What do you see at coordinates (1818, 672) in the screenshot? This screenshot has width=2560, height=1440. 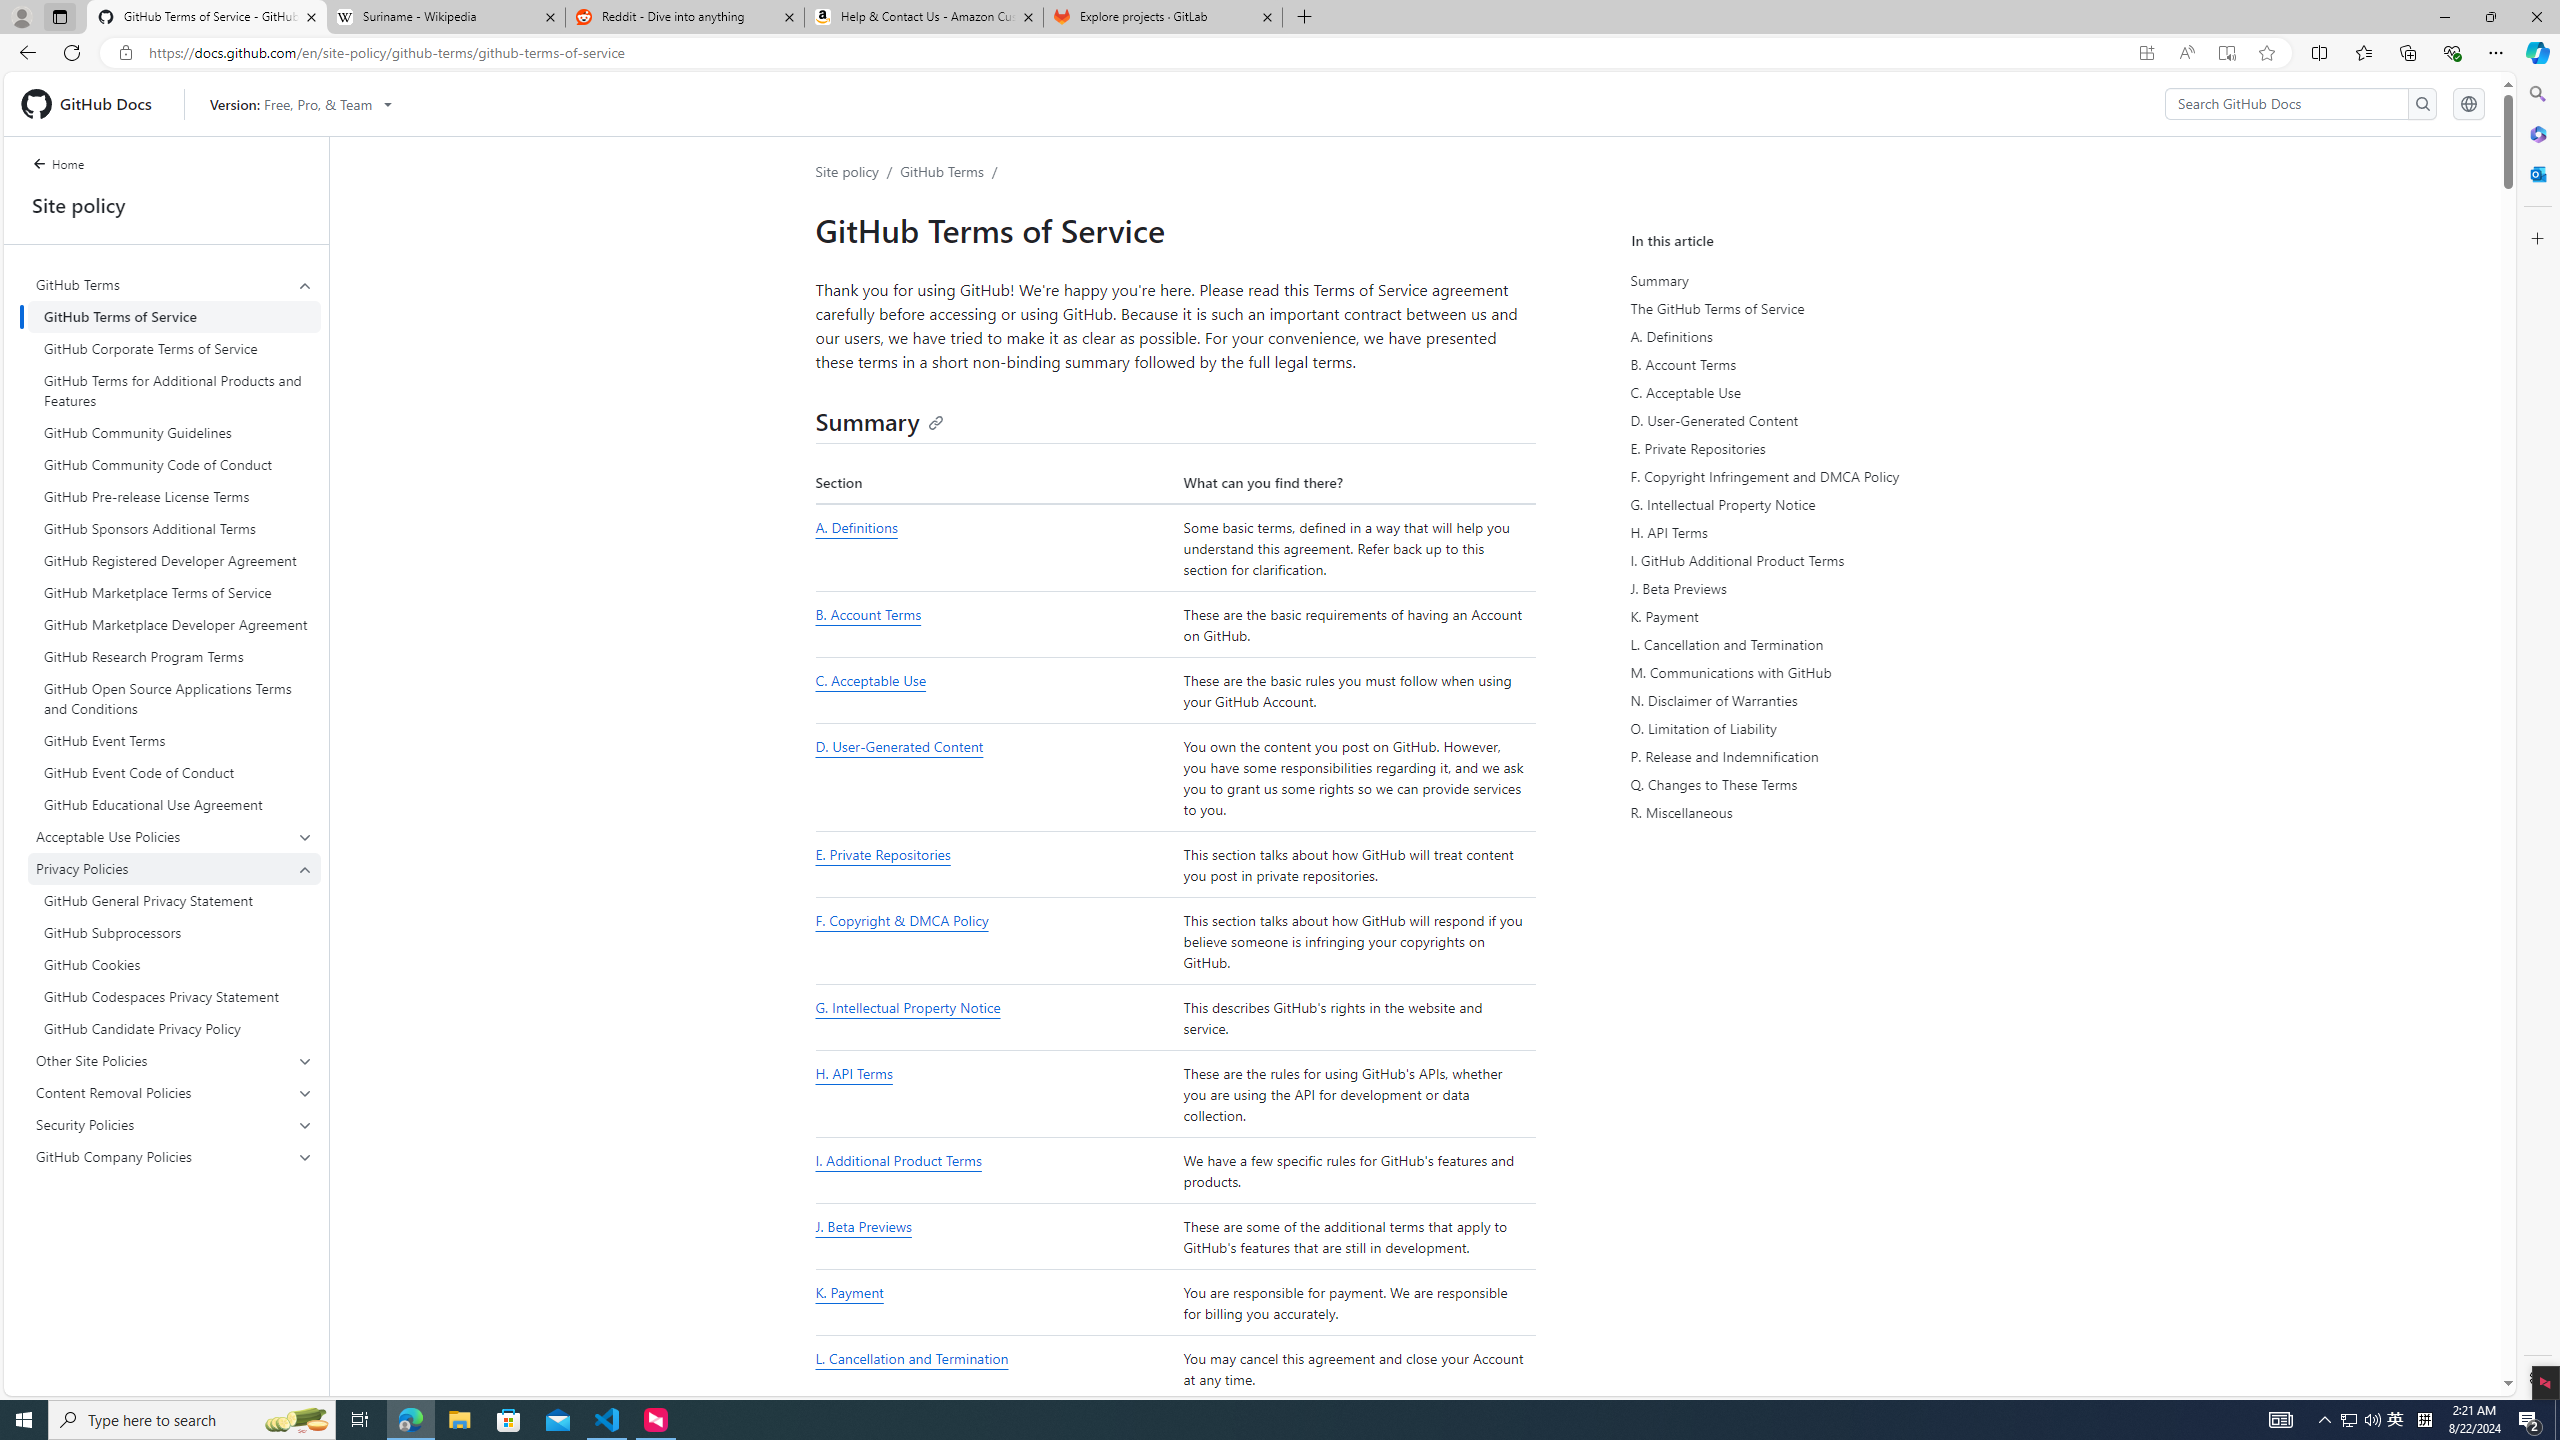 I see `M. Communications with GitHub` at bounding box center [1818, 672].